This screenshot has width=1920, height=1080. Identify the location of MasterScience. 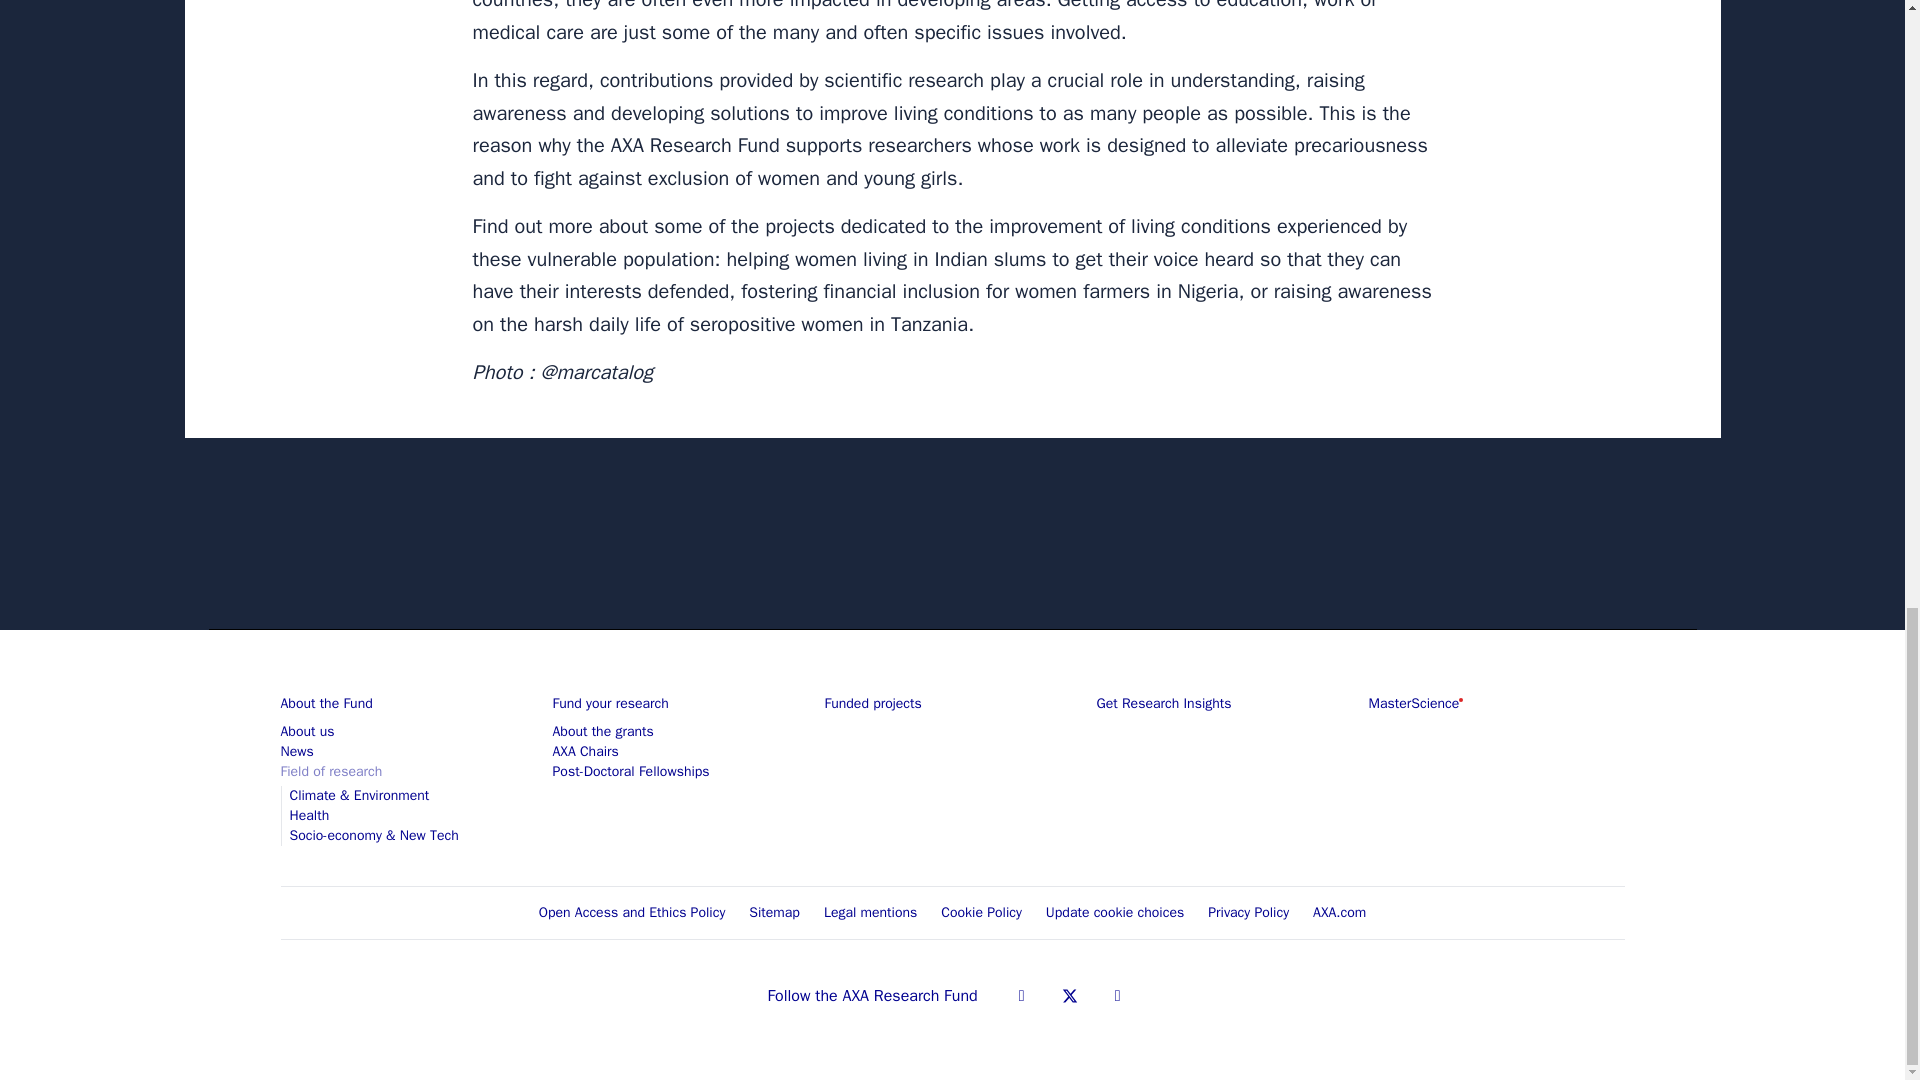
(1413, 703).